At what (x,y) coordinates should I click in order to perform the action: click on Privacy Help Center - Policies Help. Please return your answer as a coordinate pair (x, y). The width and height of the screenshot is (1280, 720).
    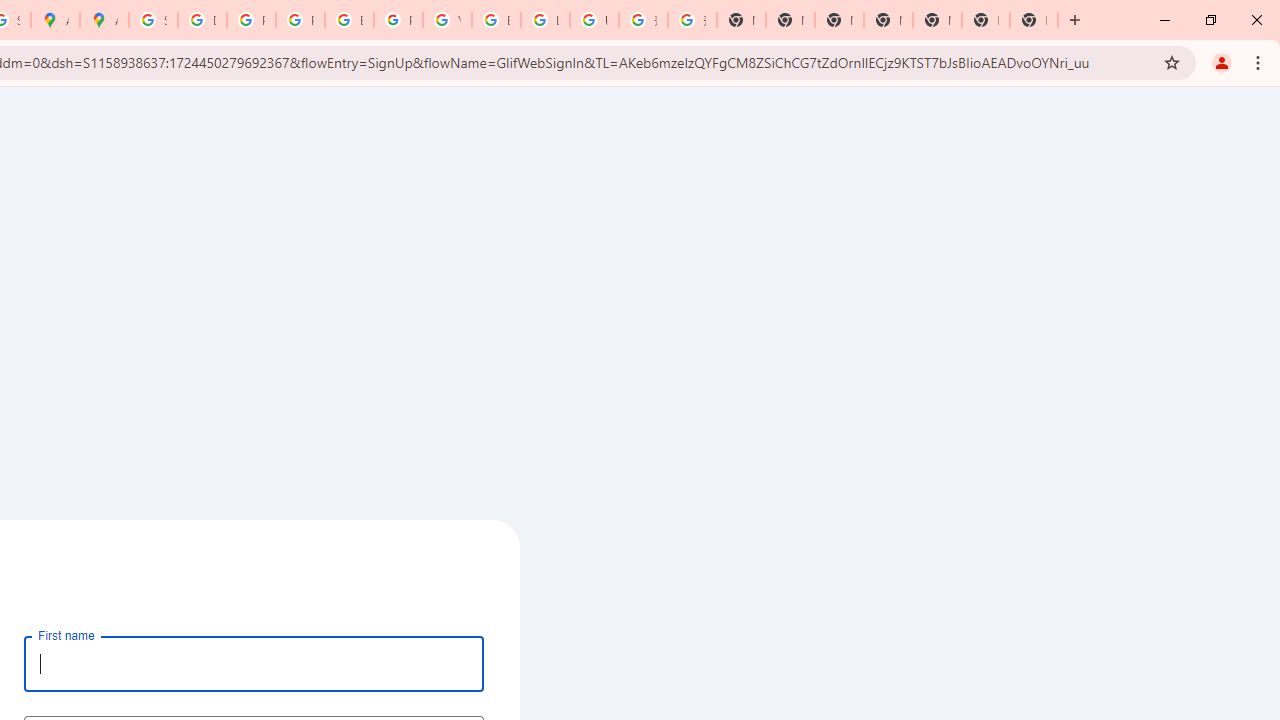
    Looking at the image, I should click on (300, 20).